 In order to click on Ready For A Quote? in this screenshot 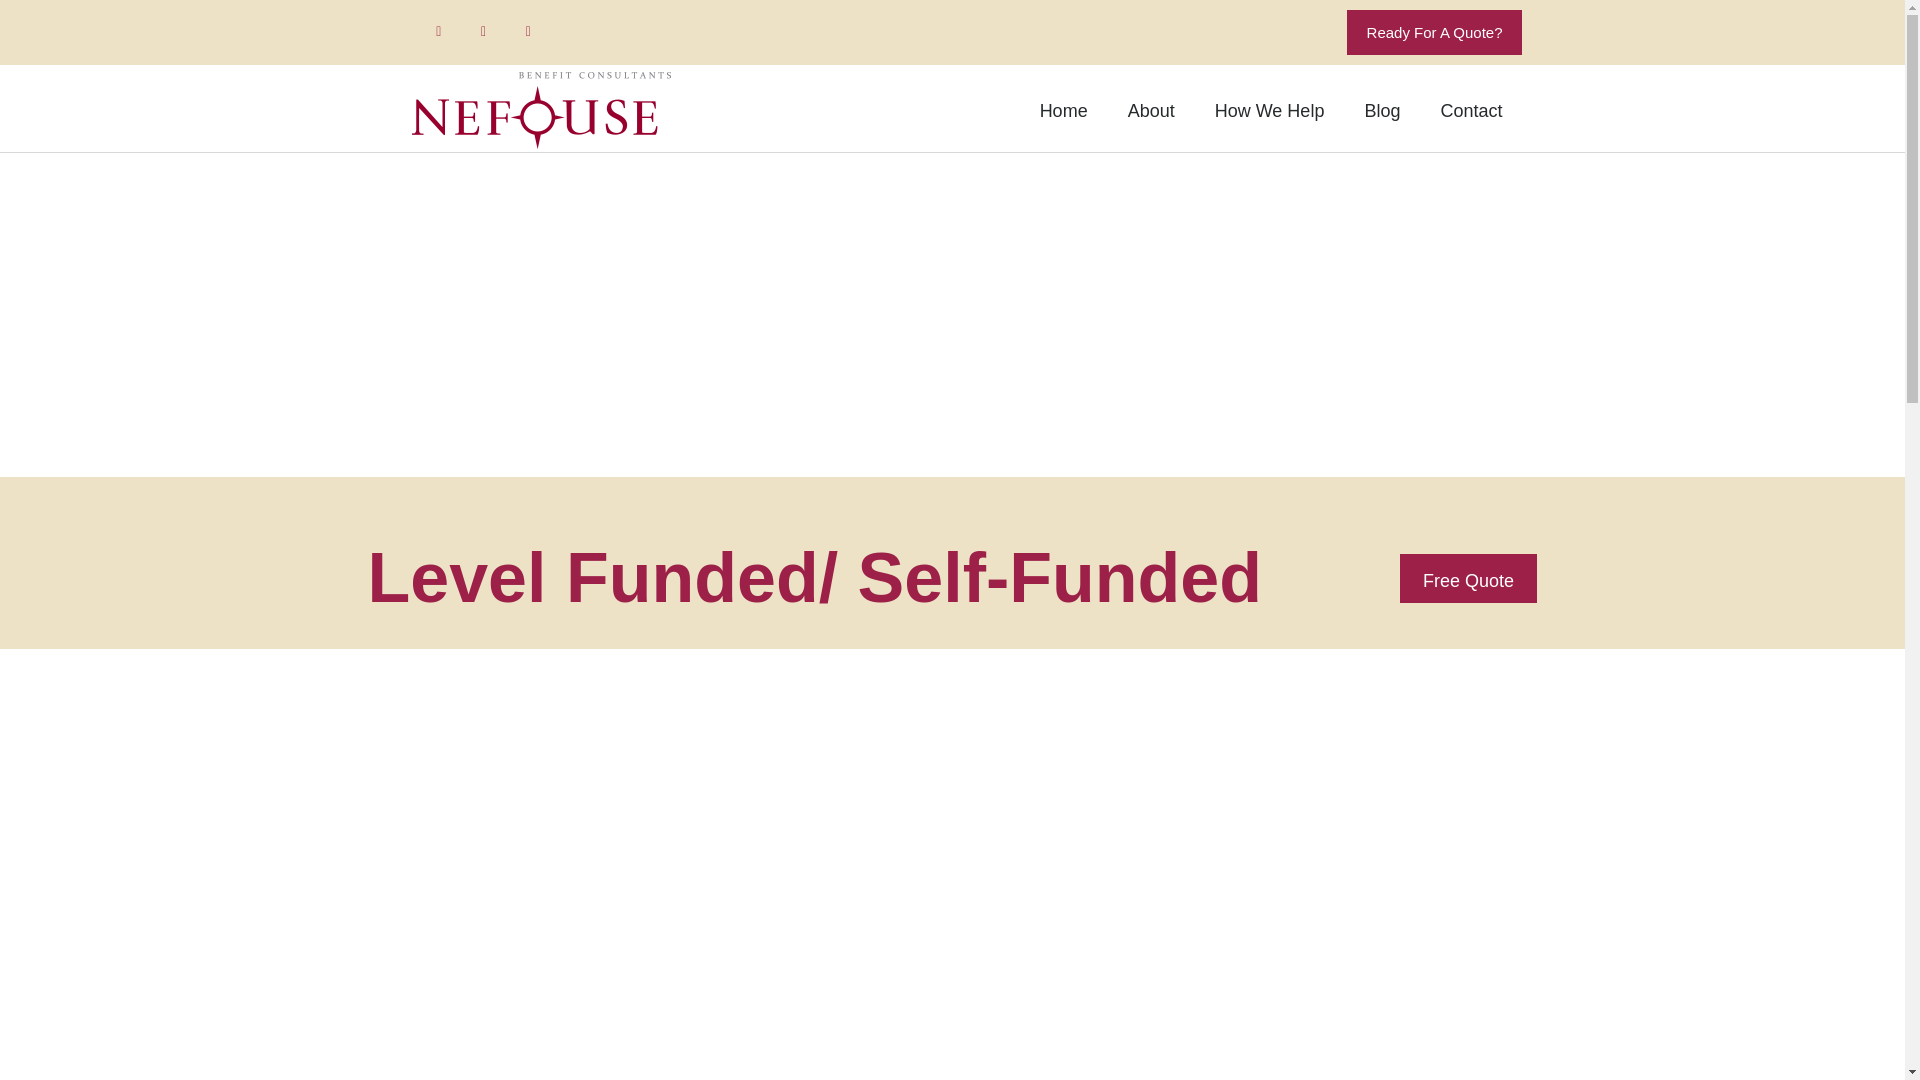, I will do `click(1434, 32)`.